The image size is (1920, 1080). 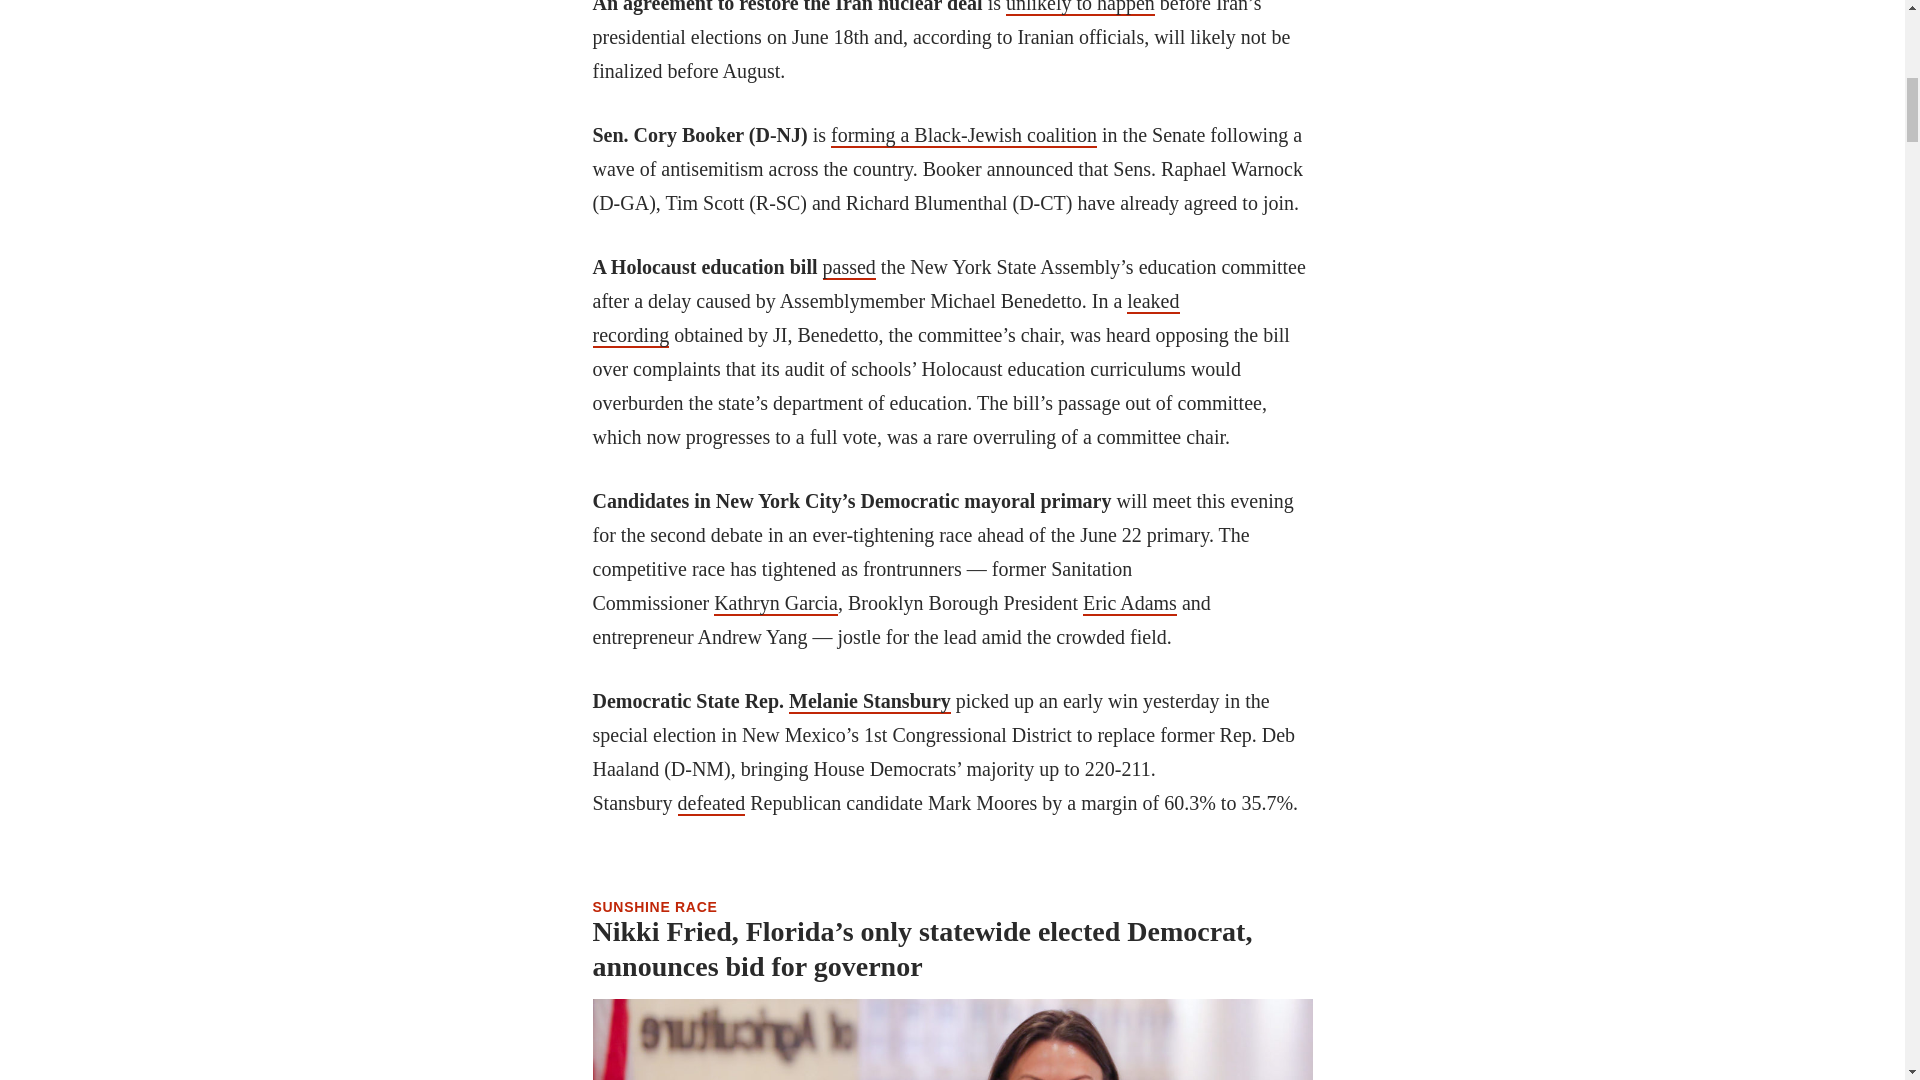 I want to click on Melanie Stansbury, so click(x=870, y=702).